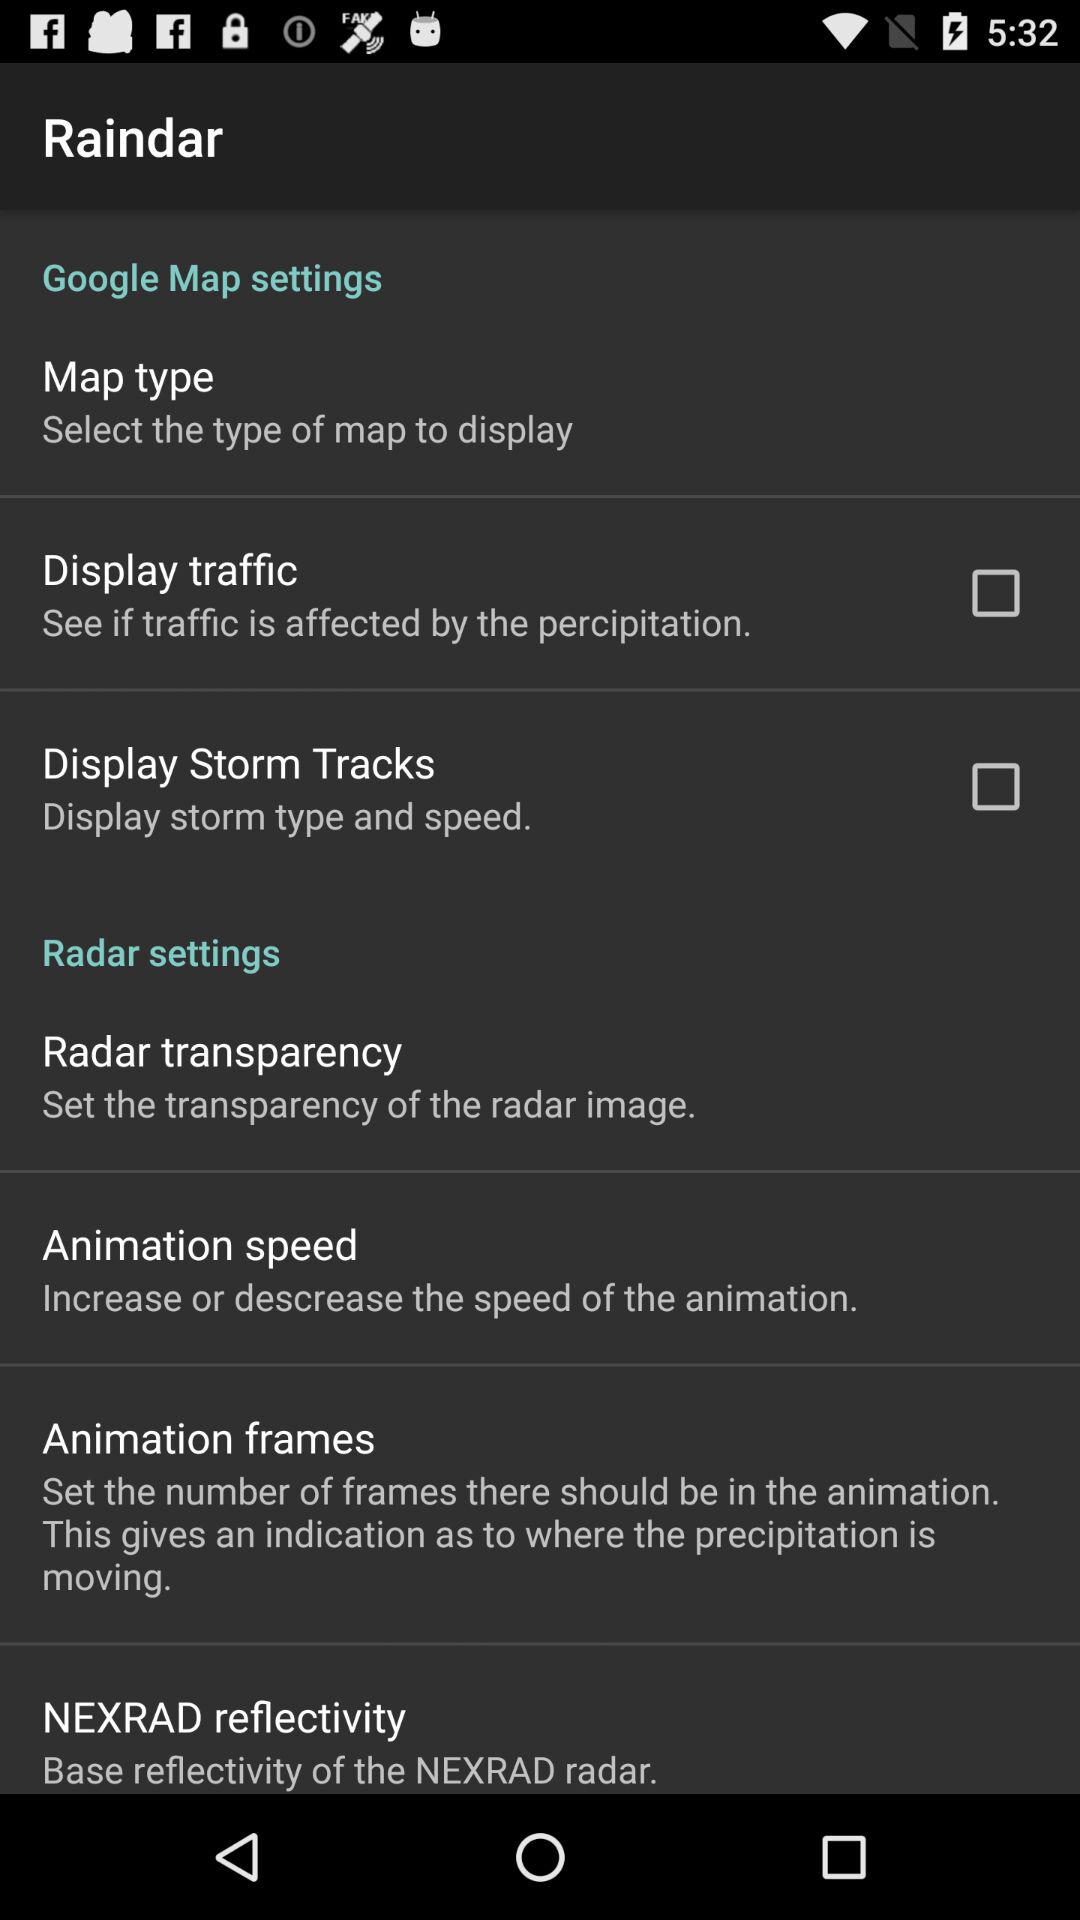 The width and height of the screenshot is (1080, 1920). I want to click on open item above see if traffic item, so click(170, 568).